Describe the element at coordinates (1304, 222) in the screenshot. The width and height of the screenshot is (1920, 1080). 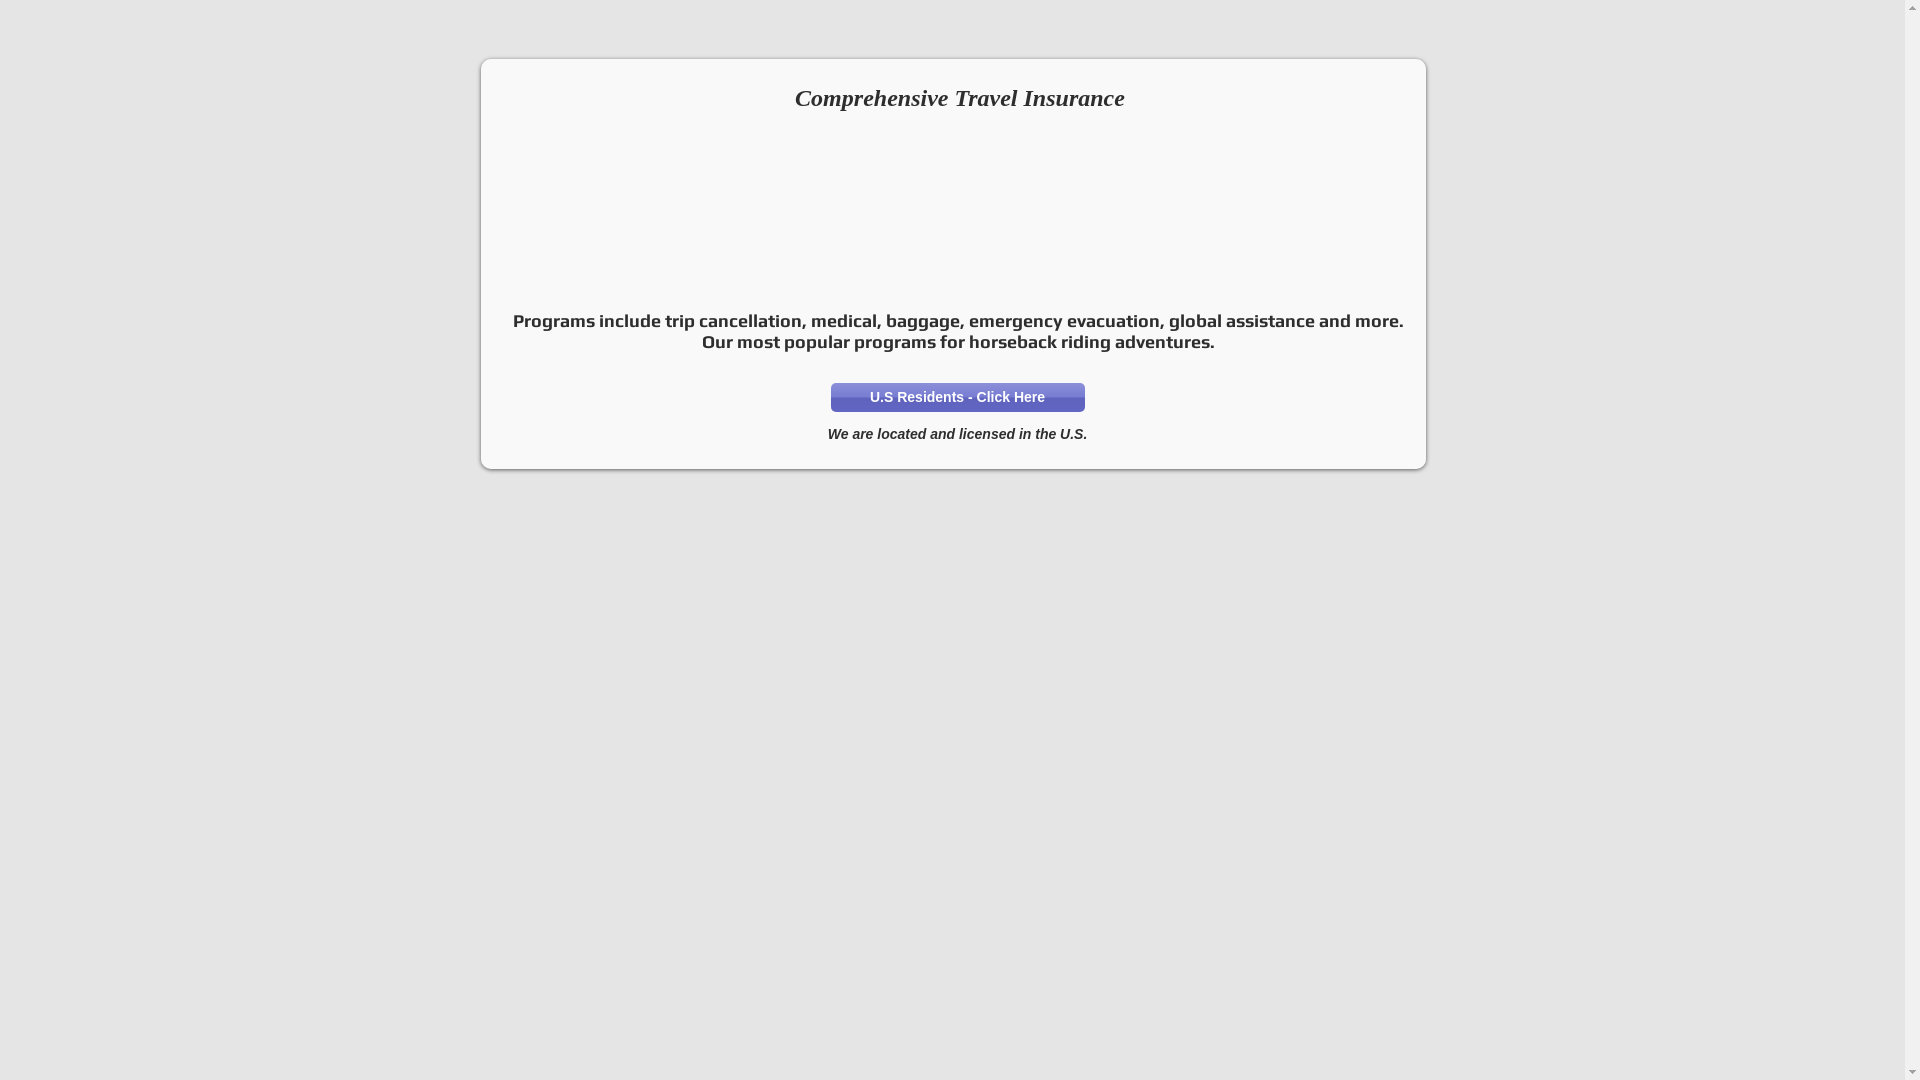
I see `ht-3.jpg` at that location.